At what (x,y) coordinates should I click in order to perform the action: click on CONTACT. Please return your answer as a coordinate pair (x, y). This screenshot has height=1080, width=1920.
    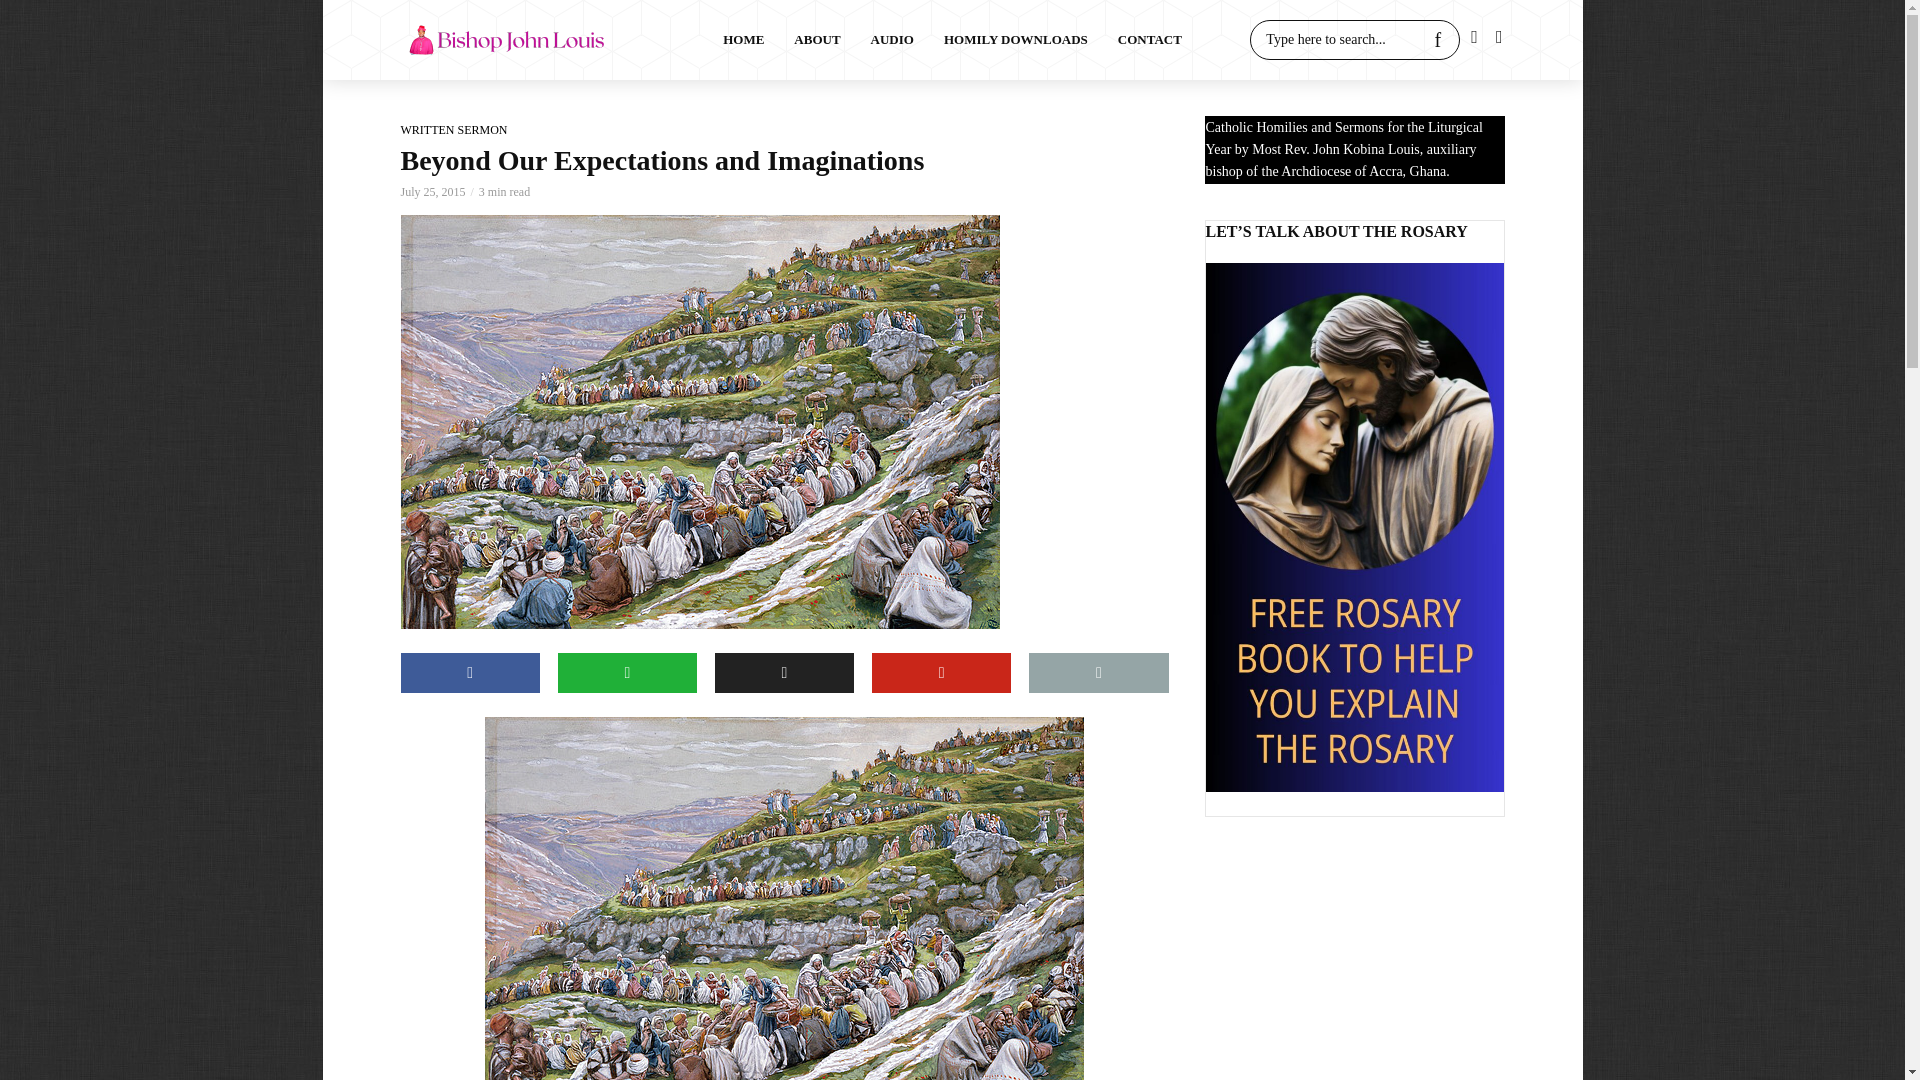
    Looking at the image, I should click on (1149, 40).